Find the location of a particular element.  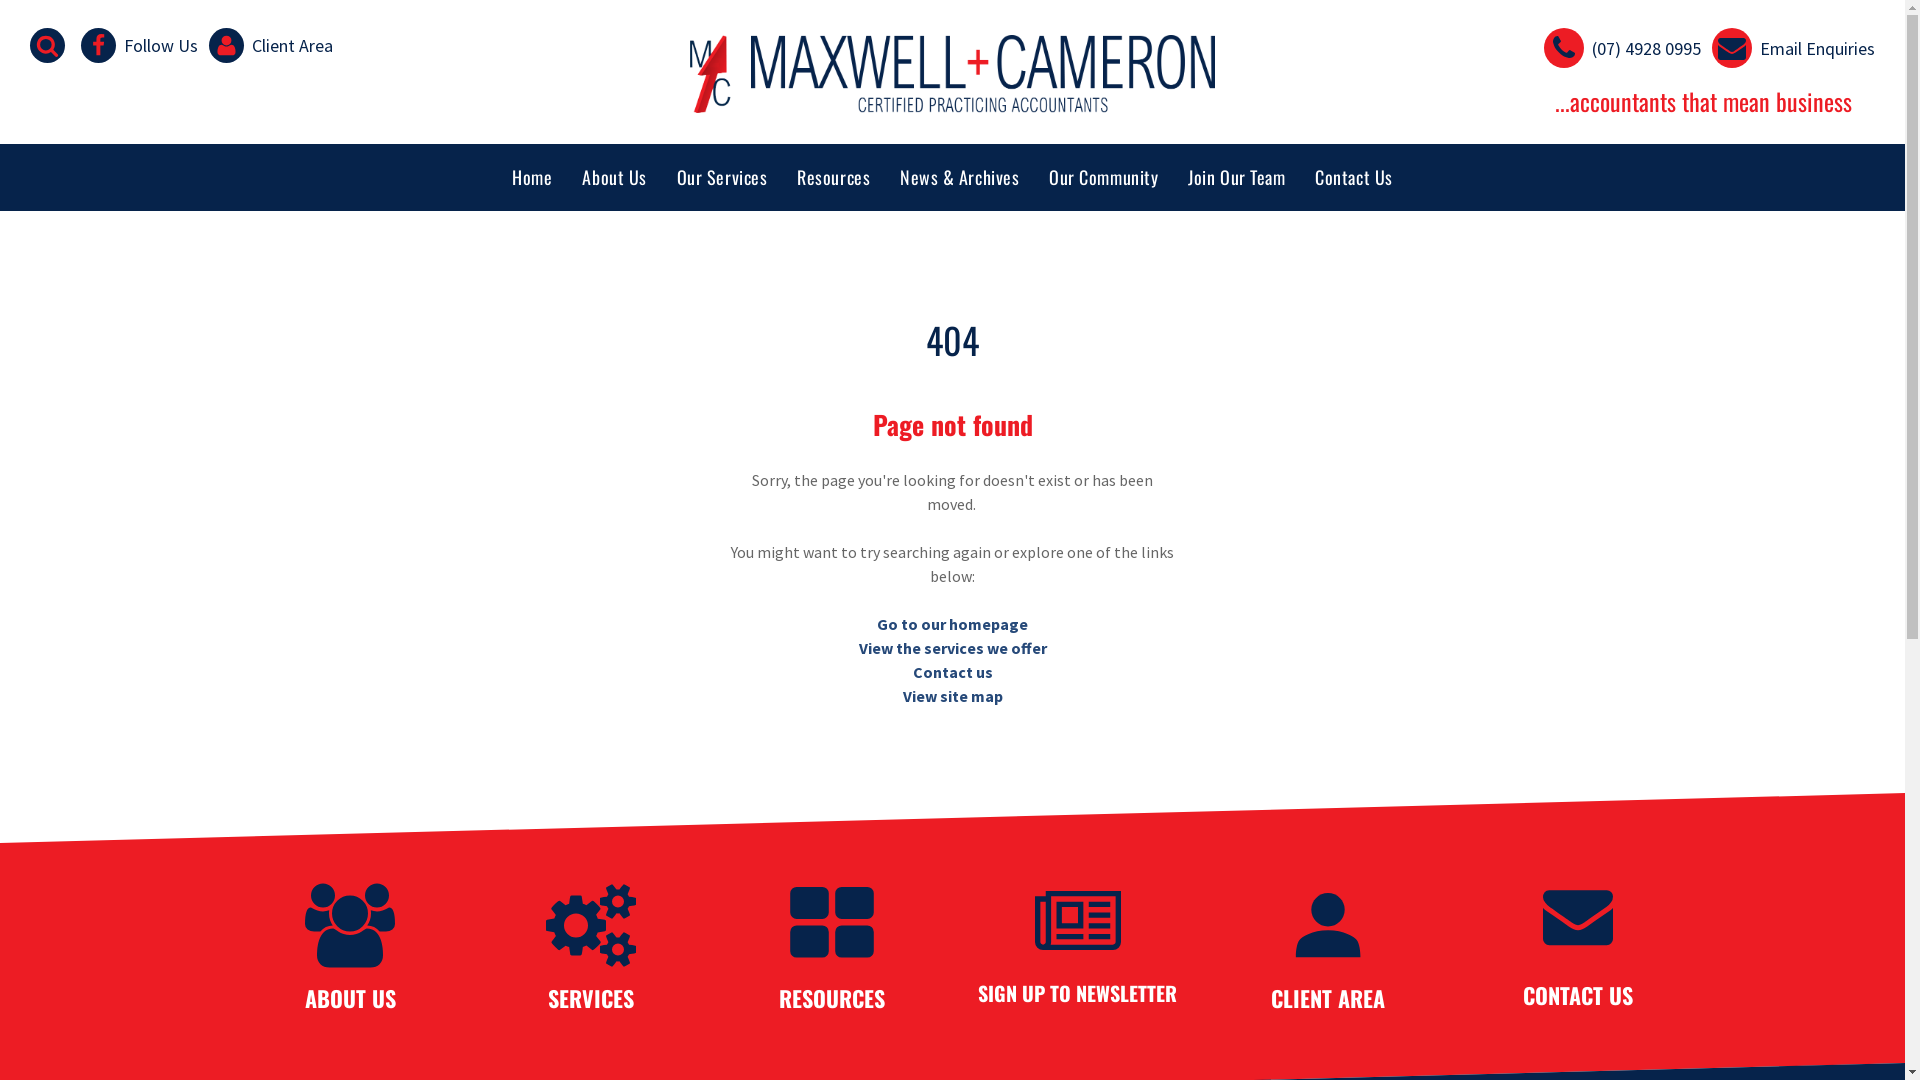

About Us is located at coordinates (614, 178).